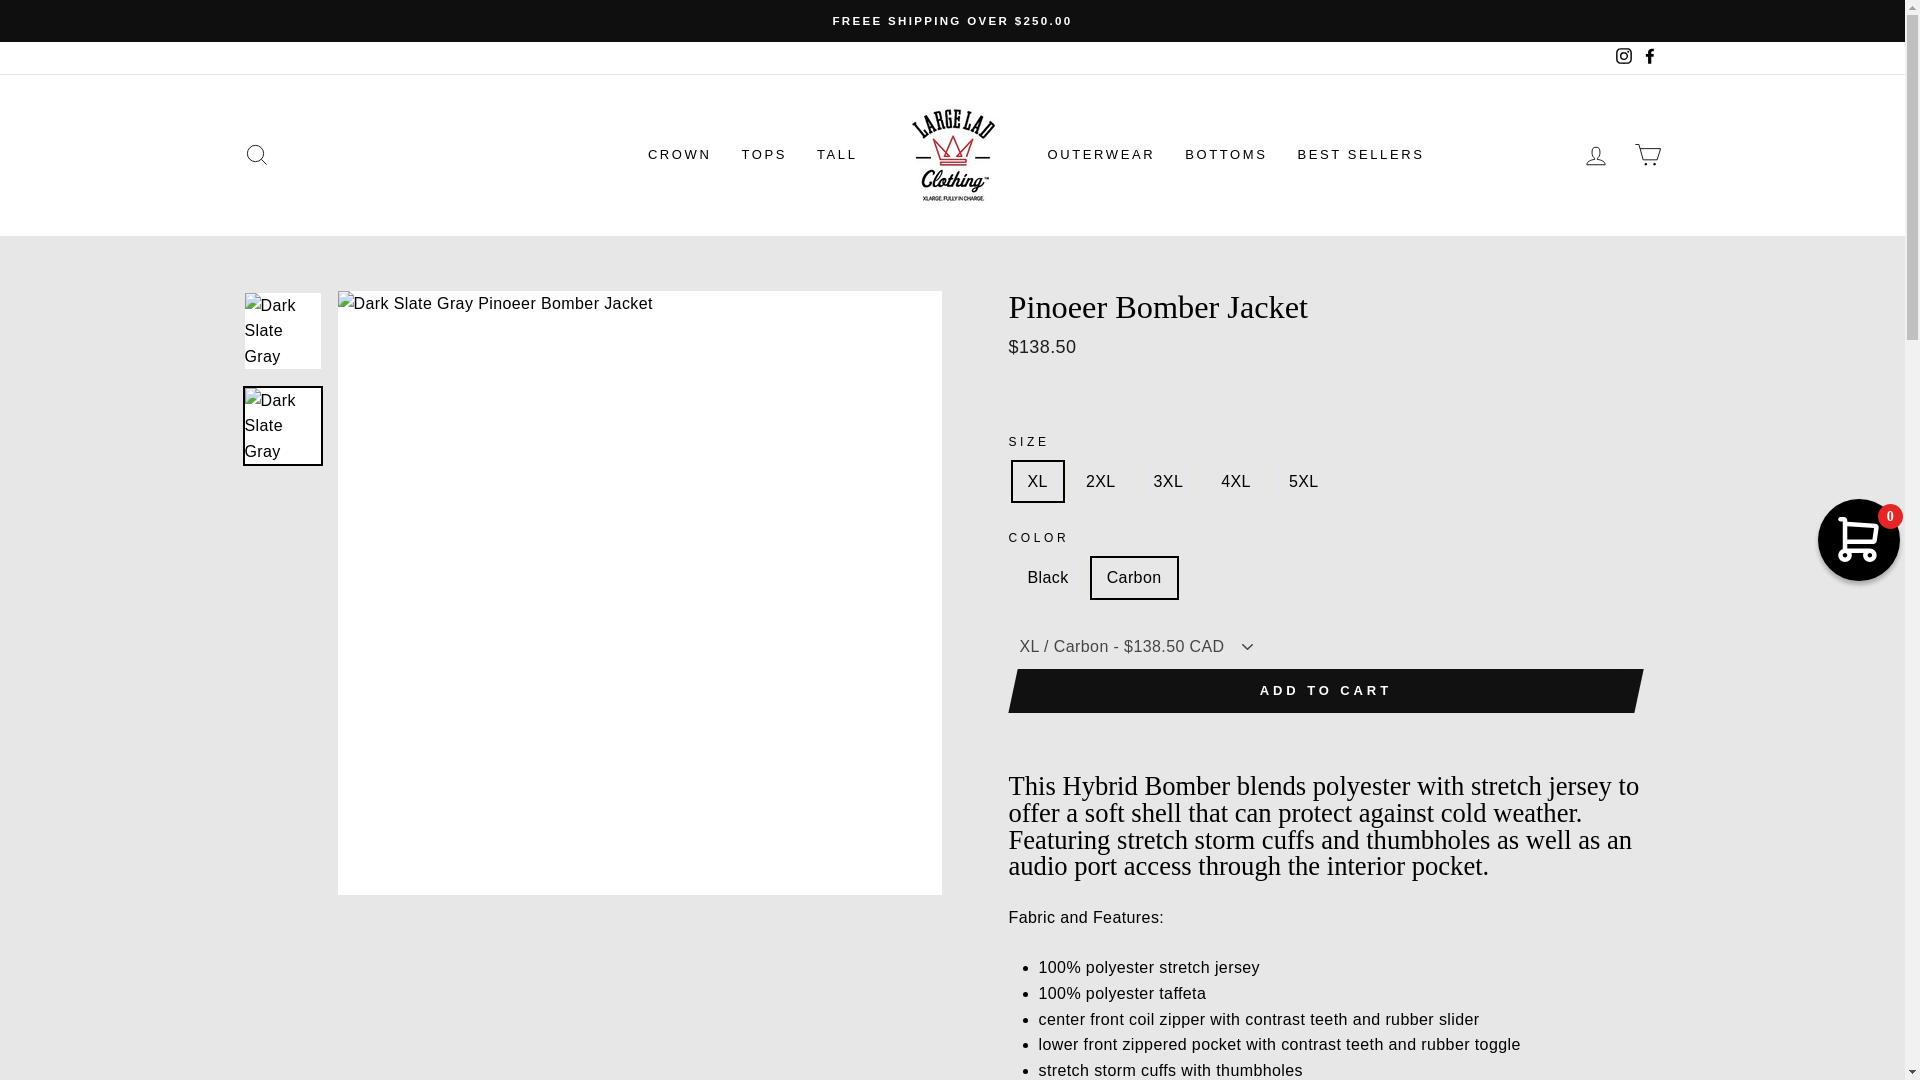 This screenshot has height=1080, width=1920. I want to click on TOPS, so click(764, 154).